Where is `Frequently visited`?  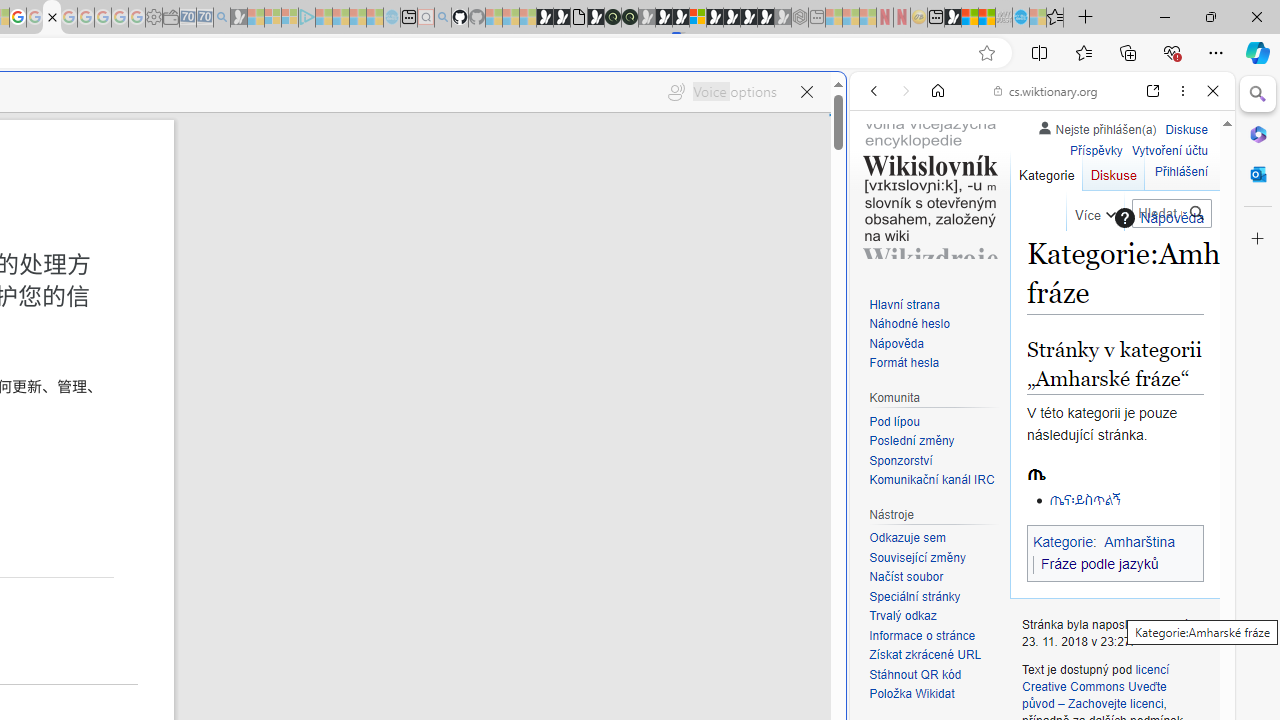 Frequently visited is located at coordinates (418, 266).